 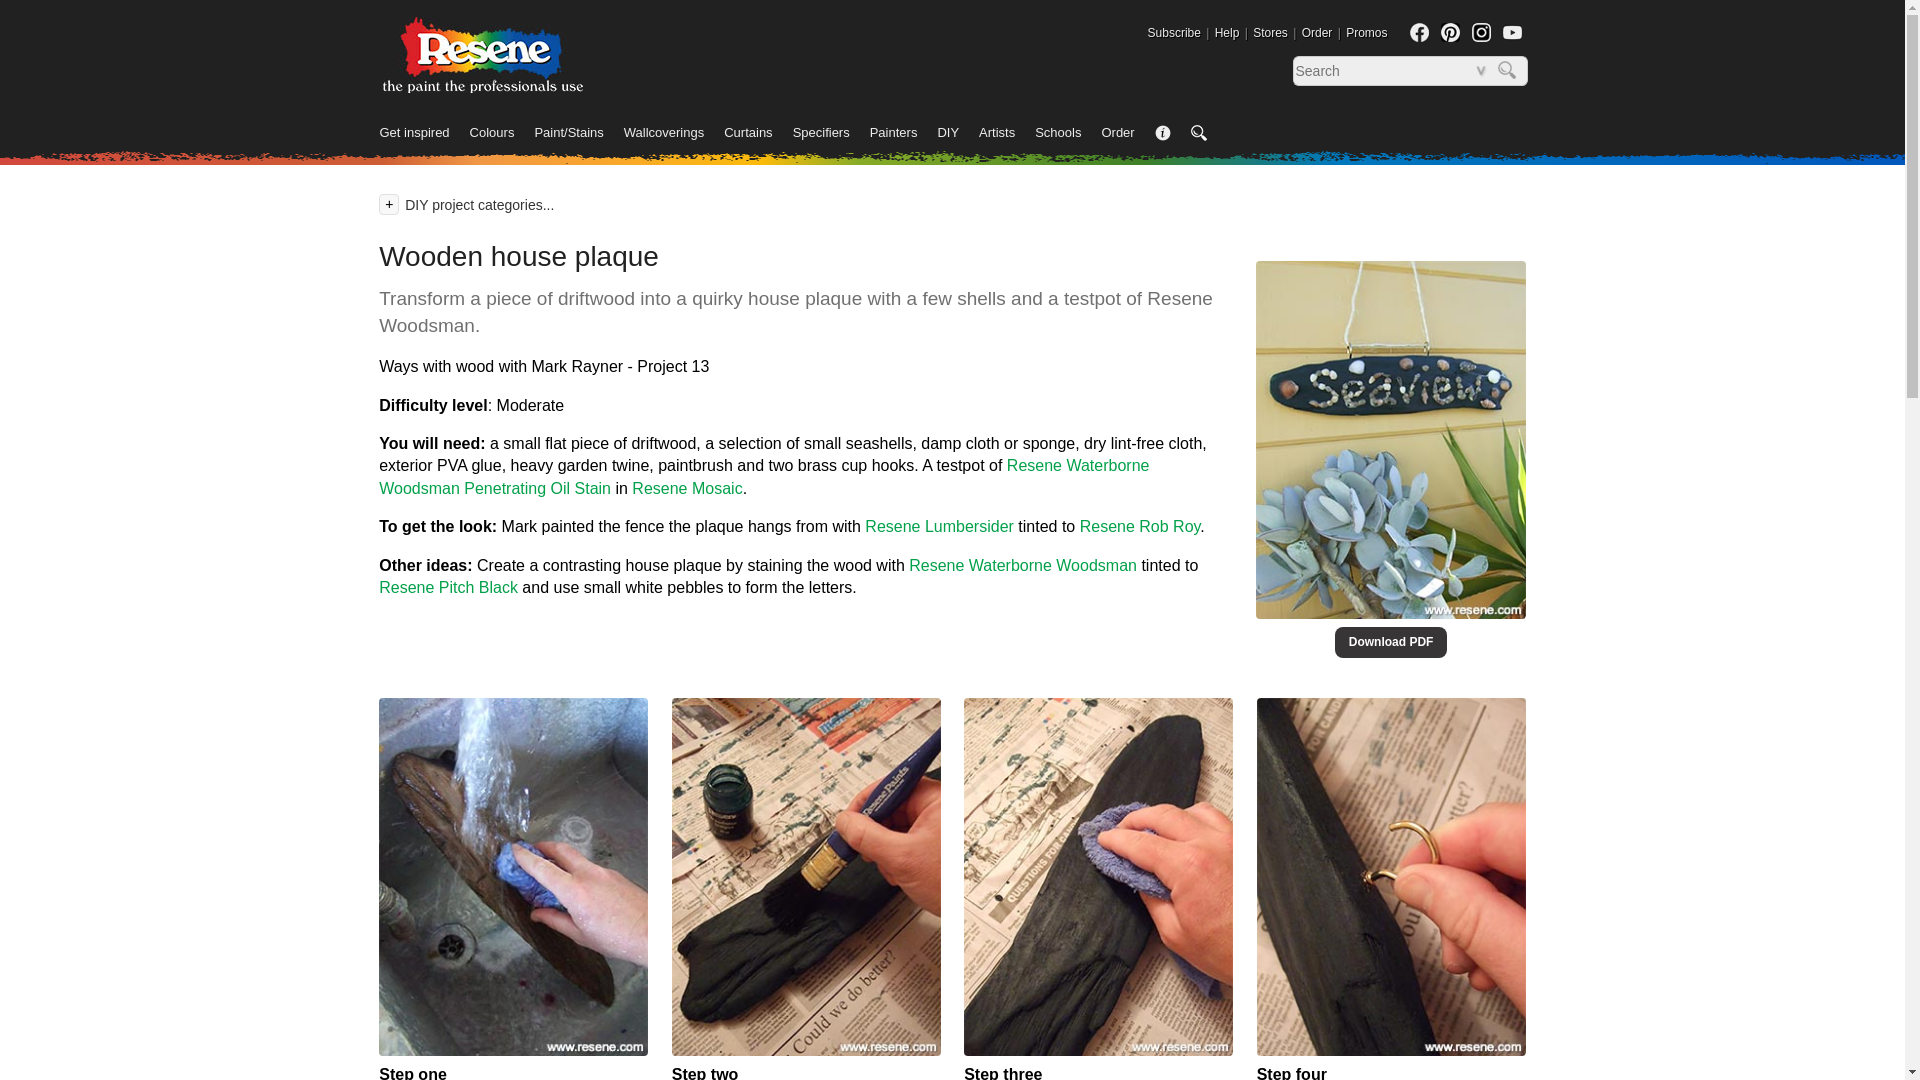 What do you see at coordinates (1418, 32) in the screenshot?
I see `Follow us on Facebook` at bounding box center [1418, 32].